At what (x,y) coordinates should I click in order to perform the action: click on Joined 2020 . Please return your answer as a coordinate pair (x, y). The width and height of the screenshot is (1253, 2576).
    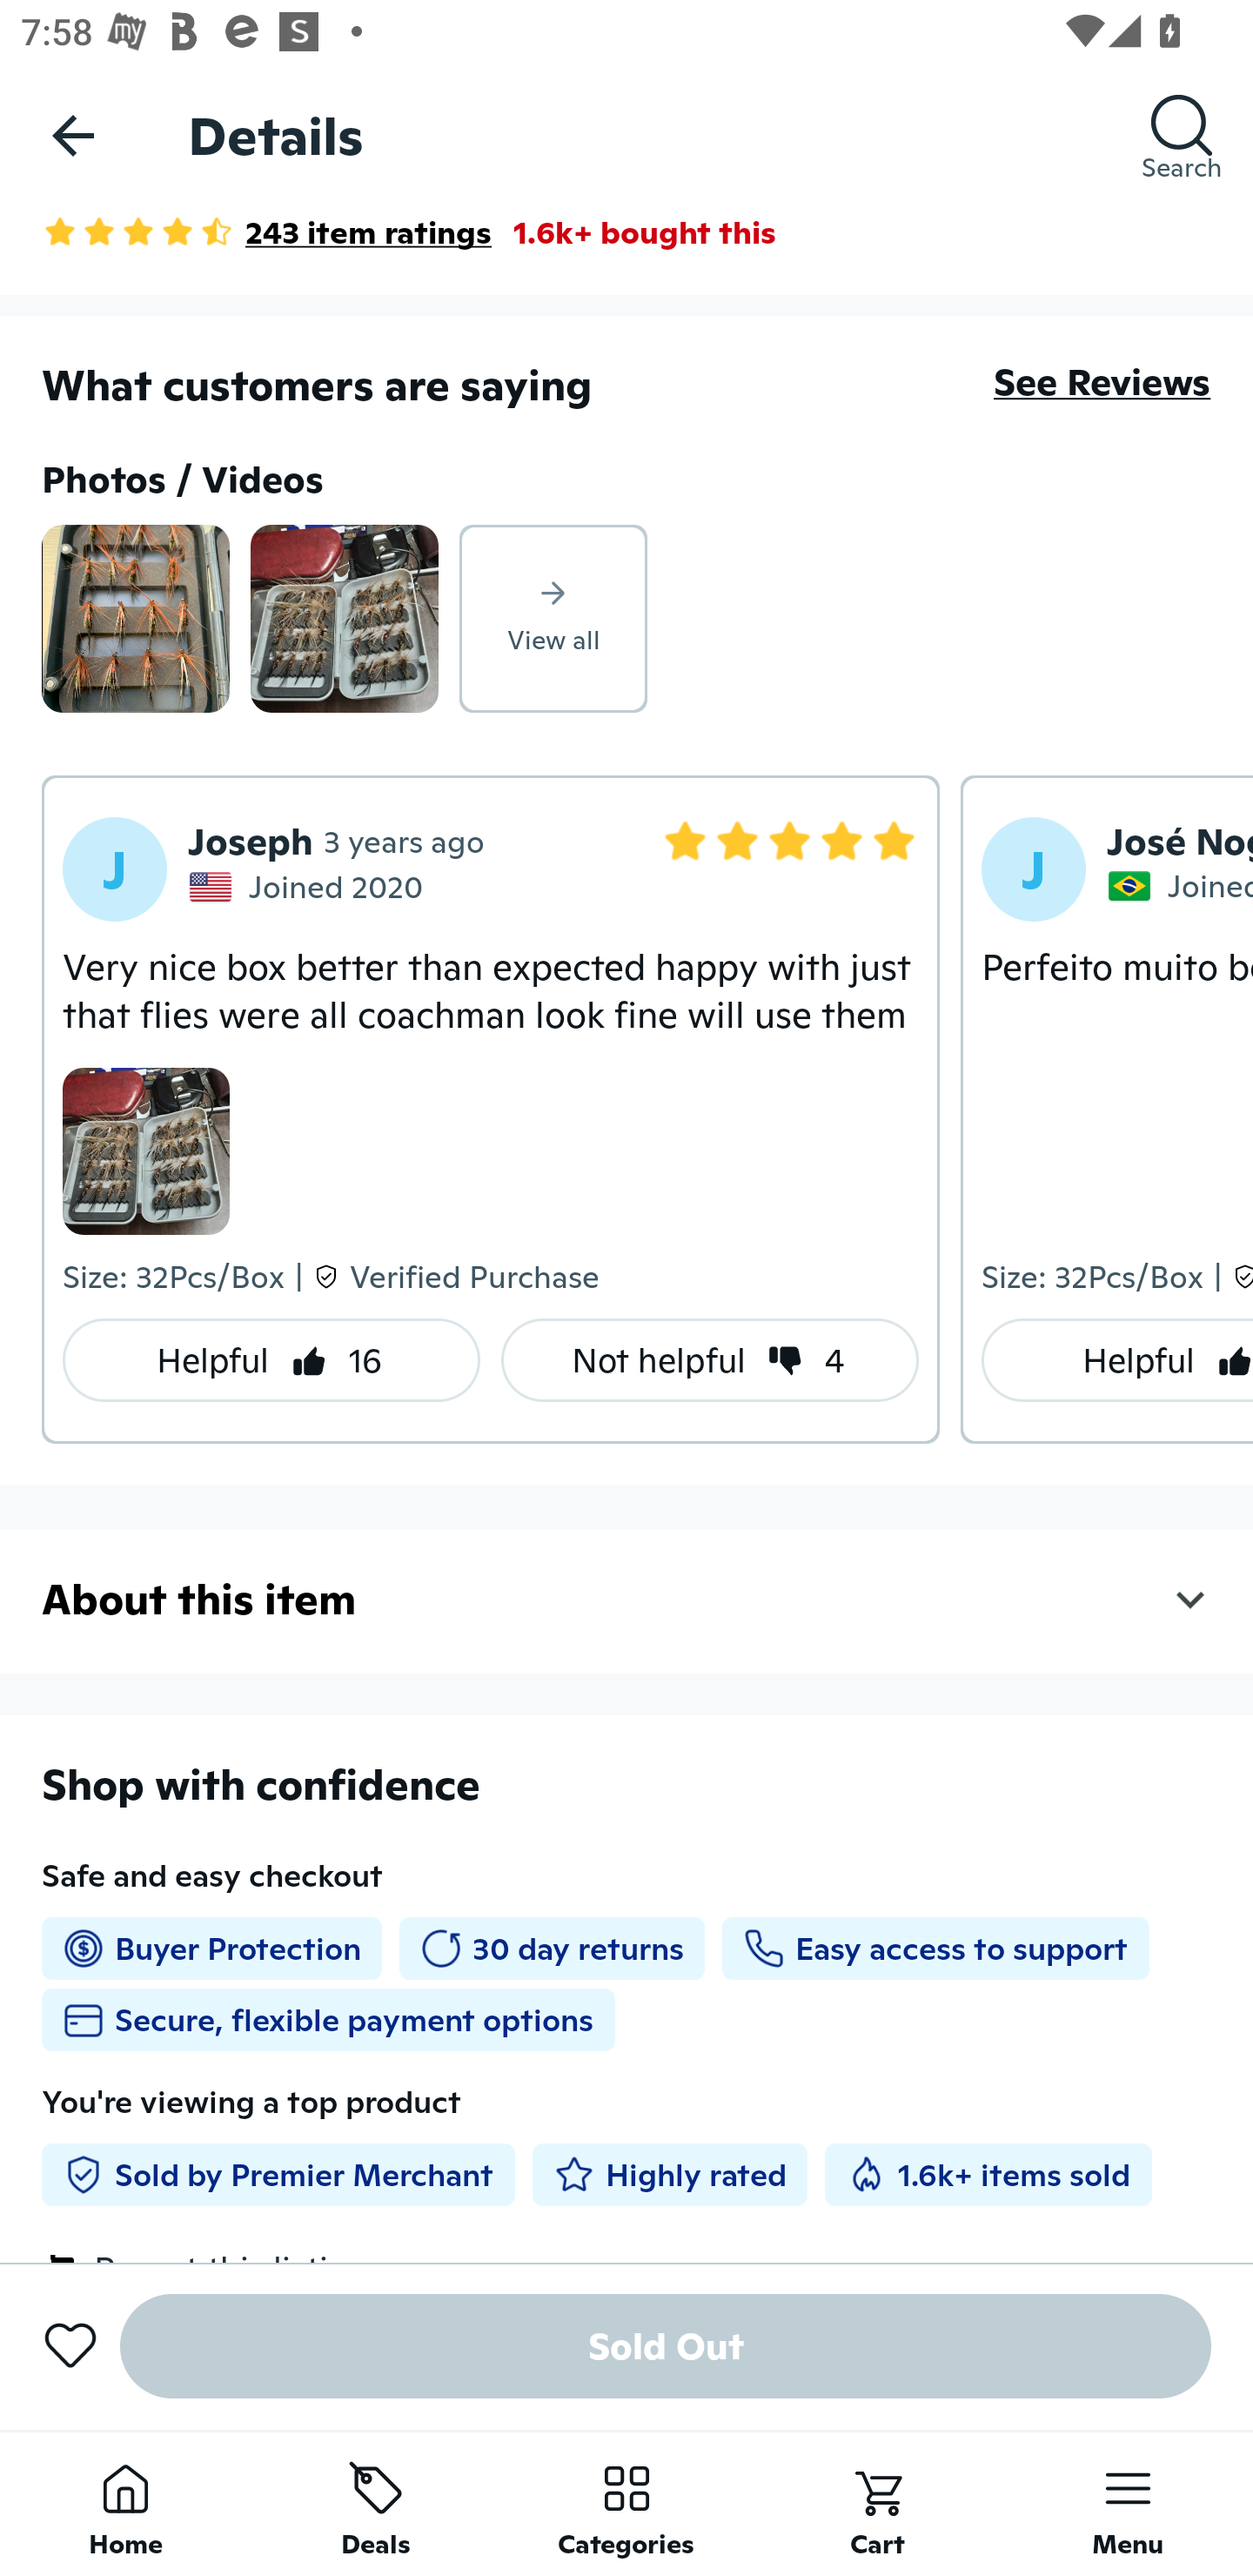
    Looking at the image, I should click on (310, 886).